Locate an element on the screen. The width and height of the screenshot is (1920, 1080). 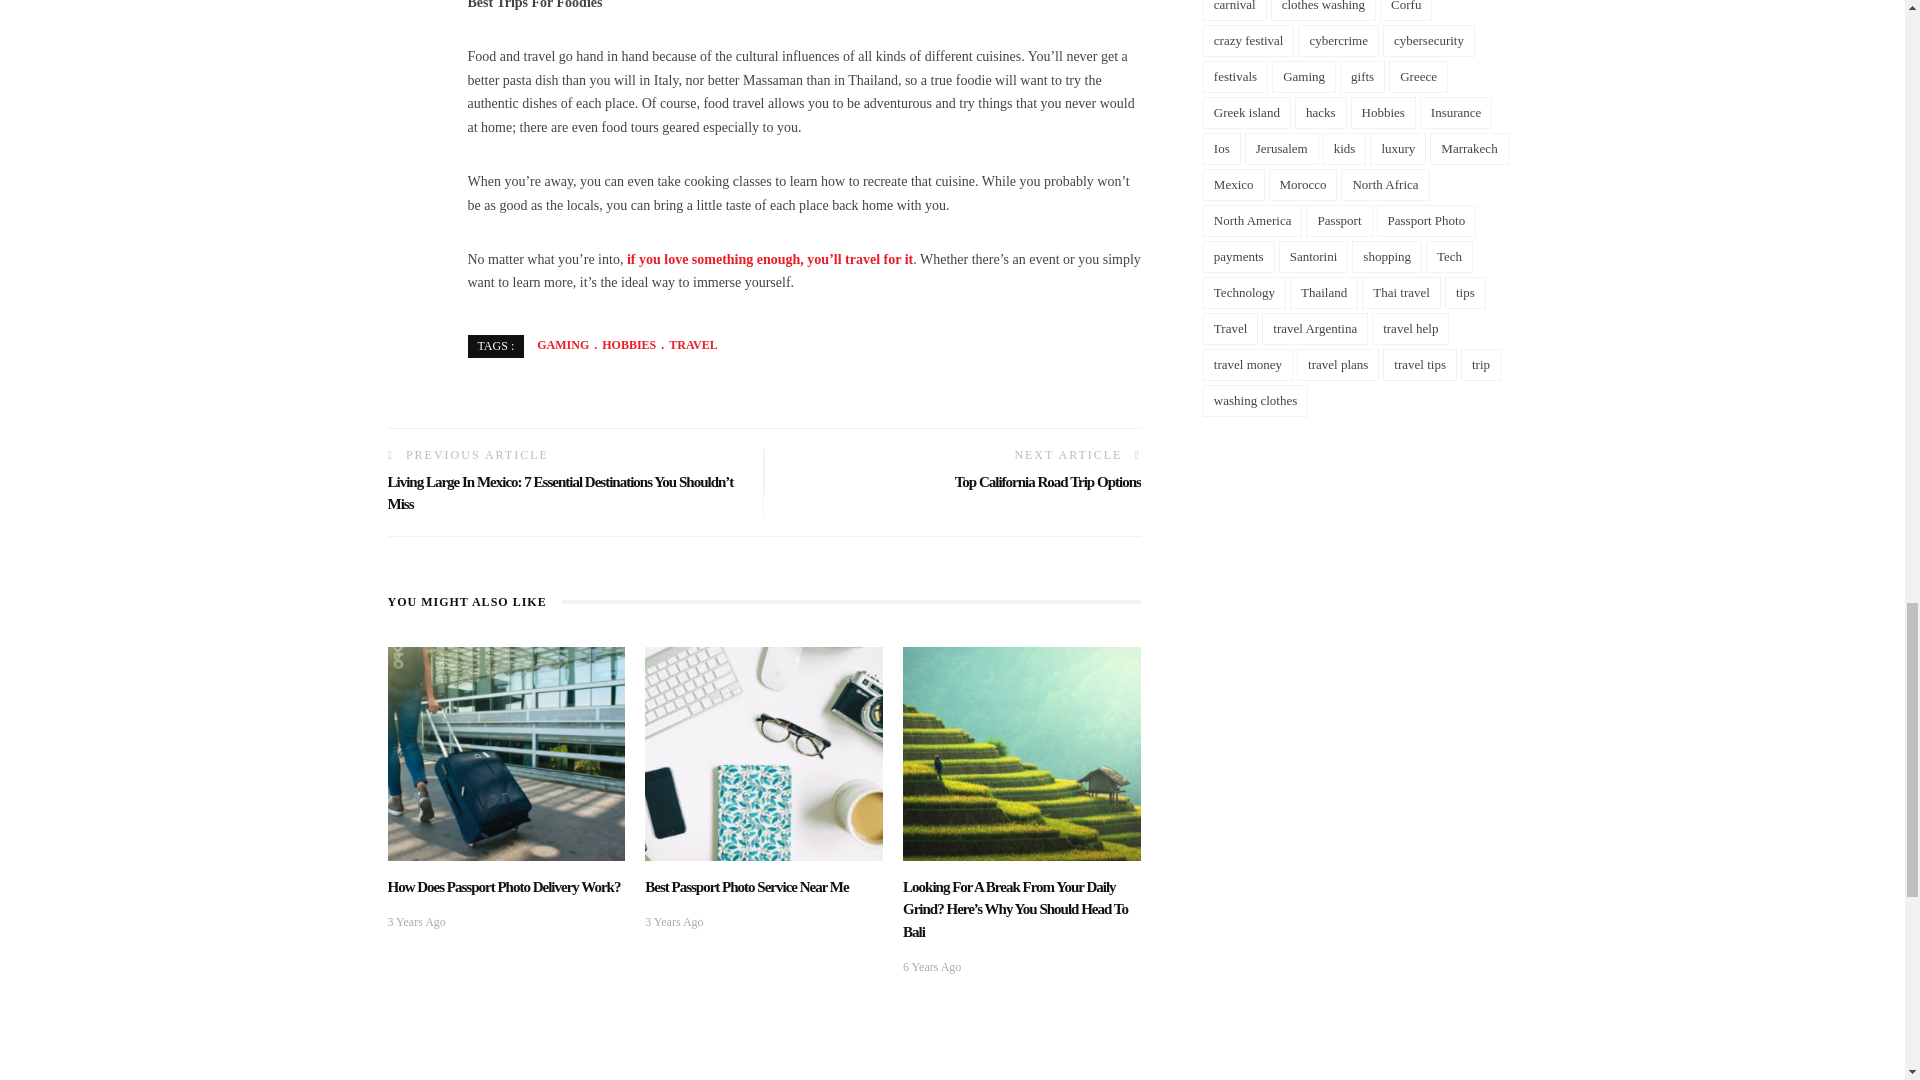
Travel is located at coordinates (686, 345).